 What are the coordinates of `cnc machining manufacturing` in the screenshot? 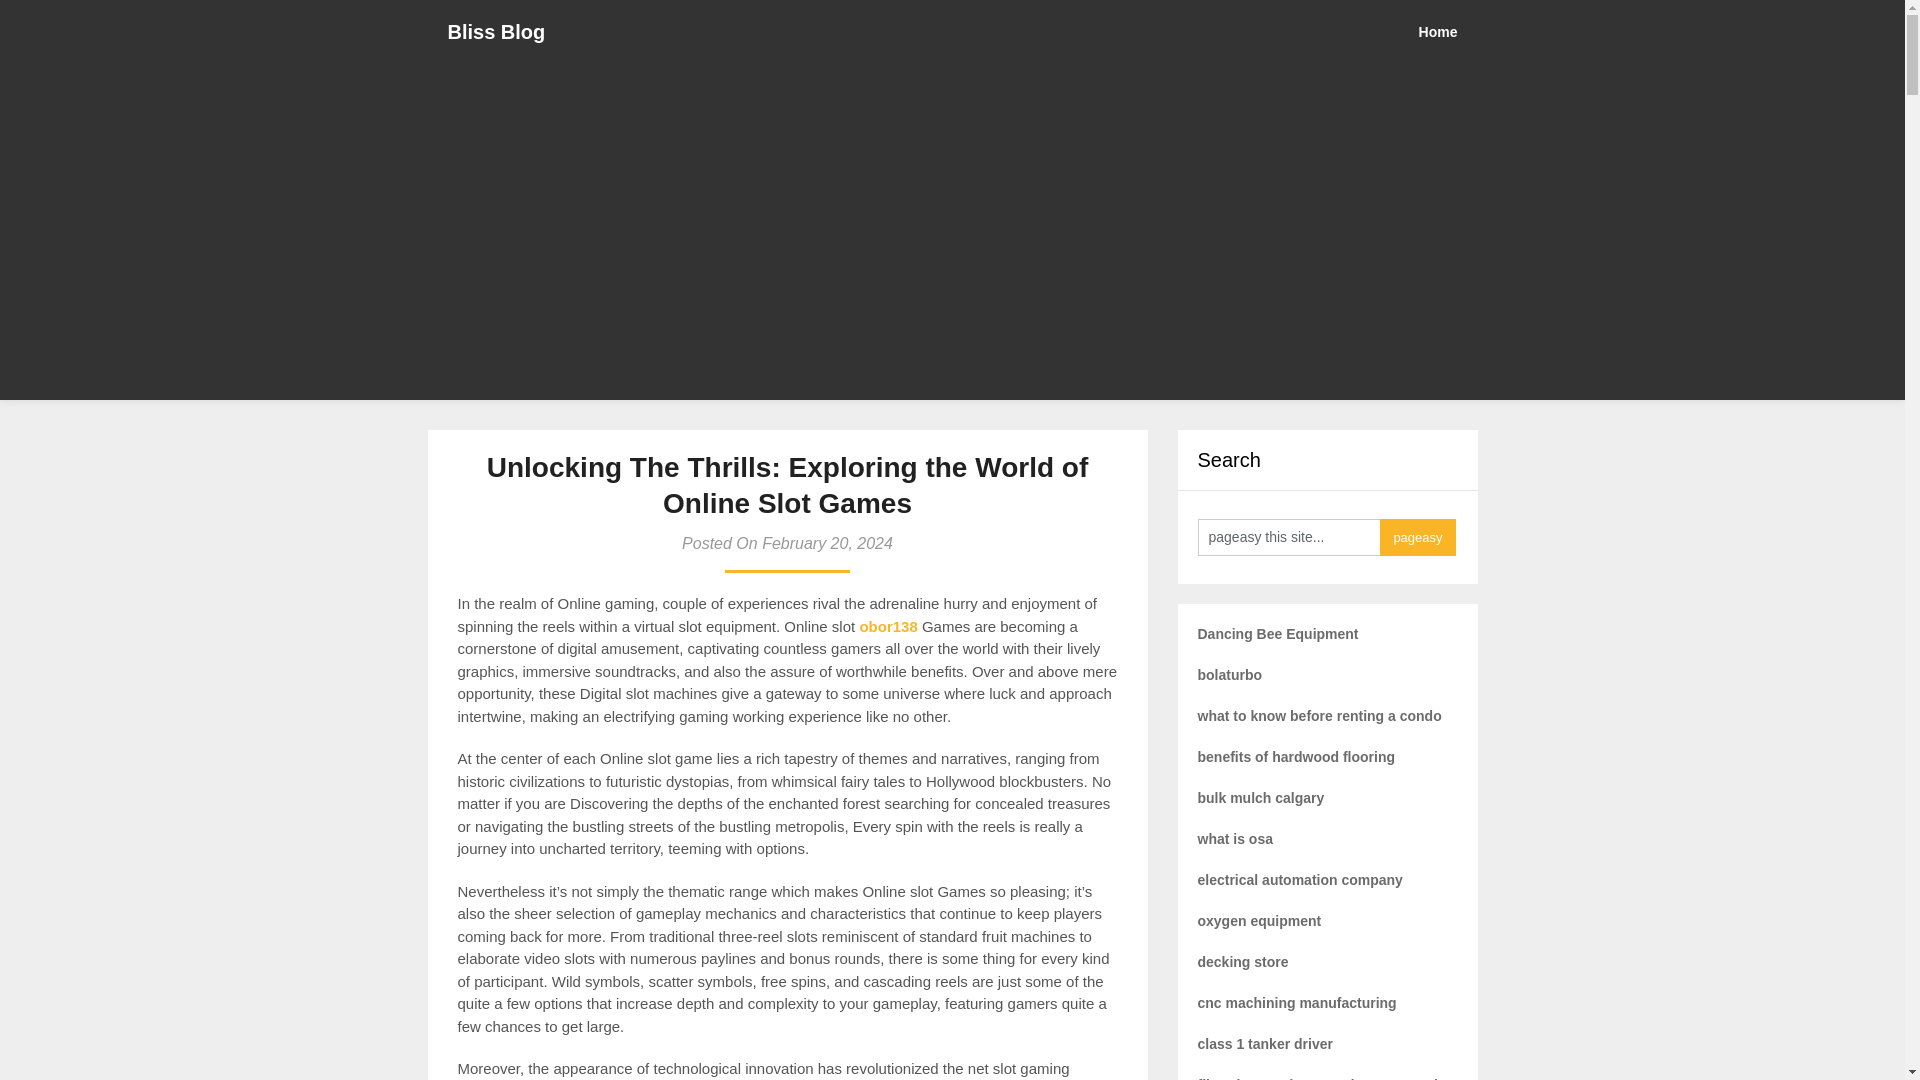 It's located at (1298, 1002).